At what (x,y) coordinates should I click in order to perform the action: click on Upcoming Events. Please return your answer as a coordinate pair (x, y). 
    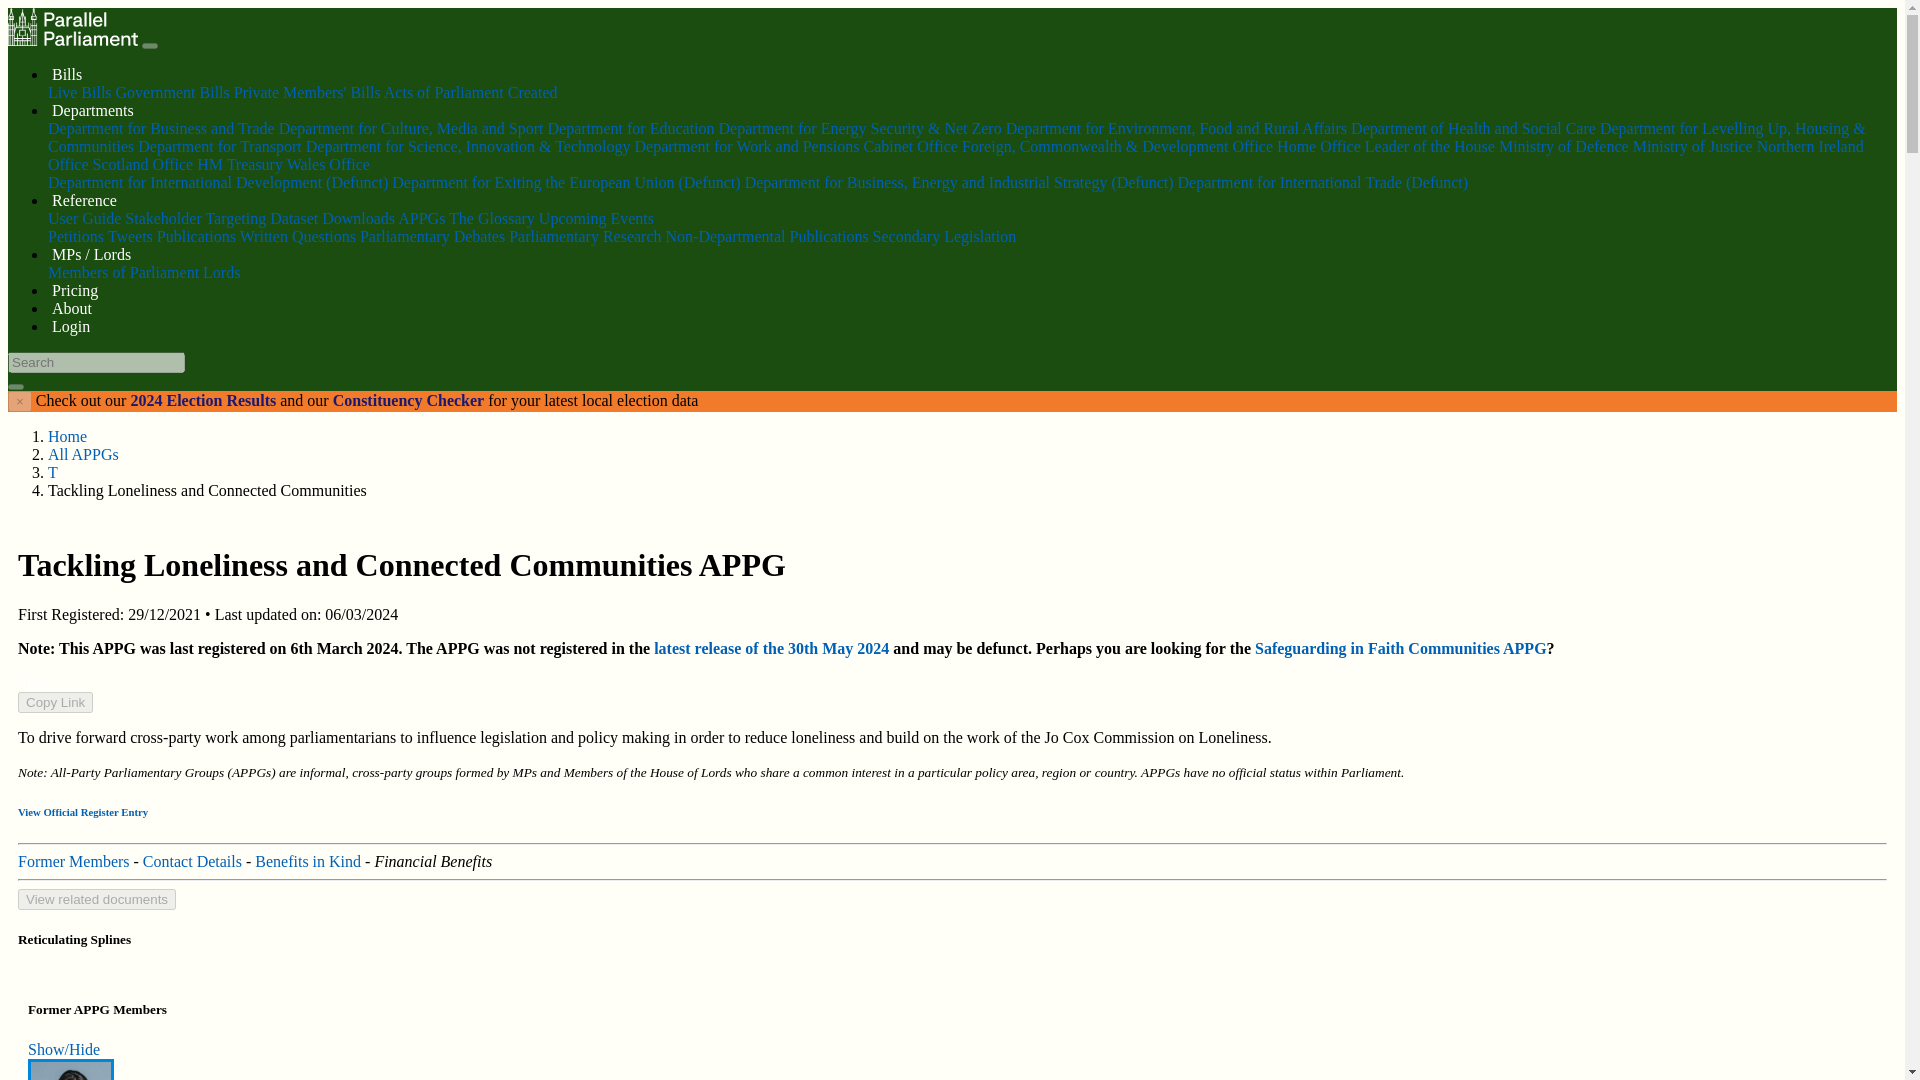
    Looking at the image, I should click on (596, 218).